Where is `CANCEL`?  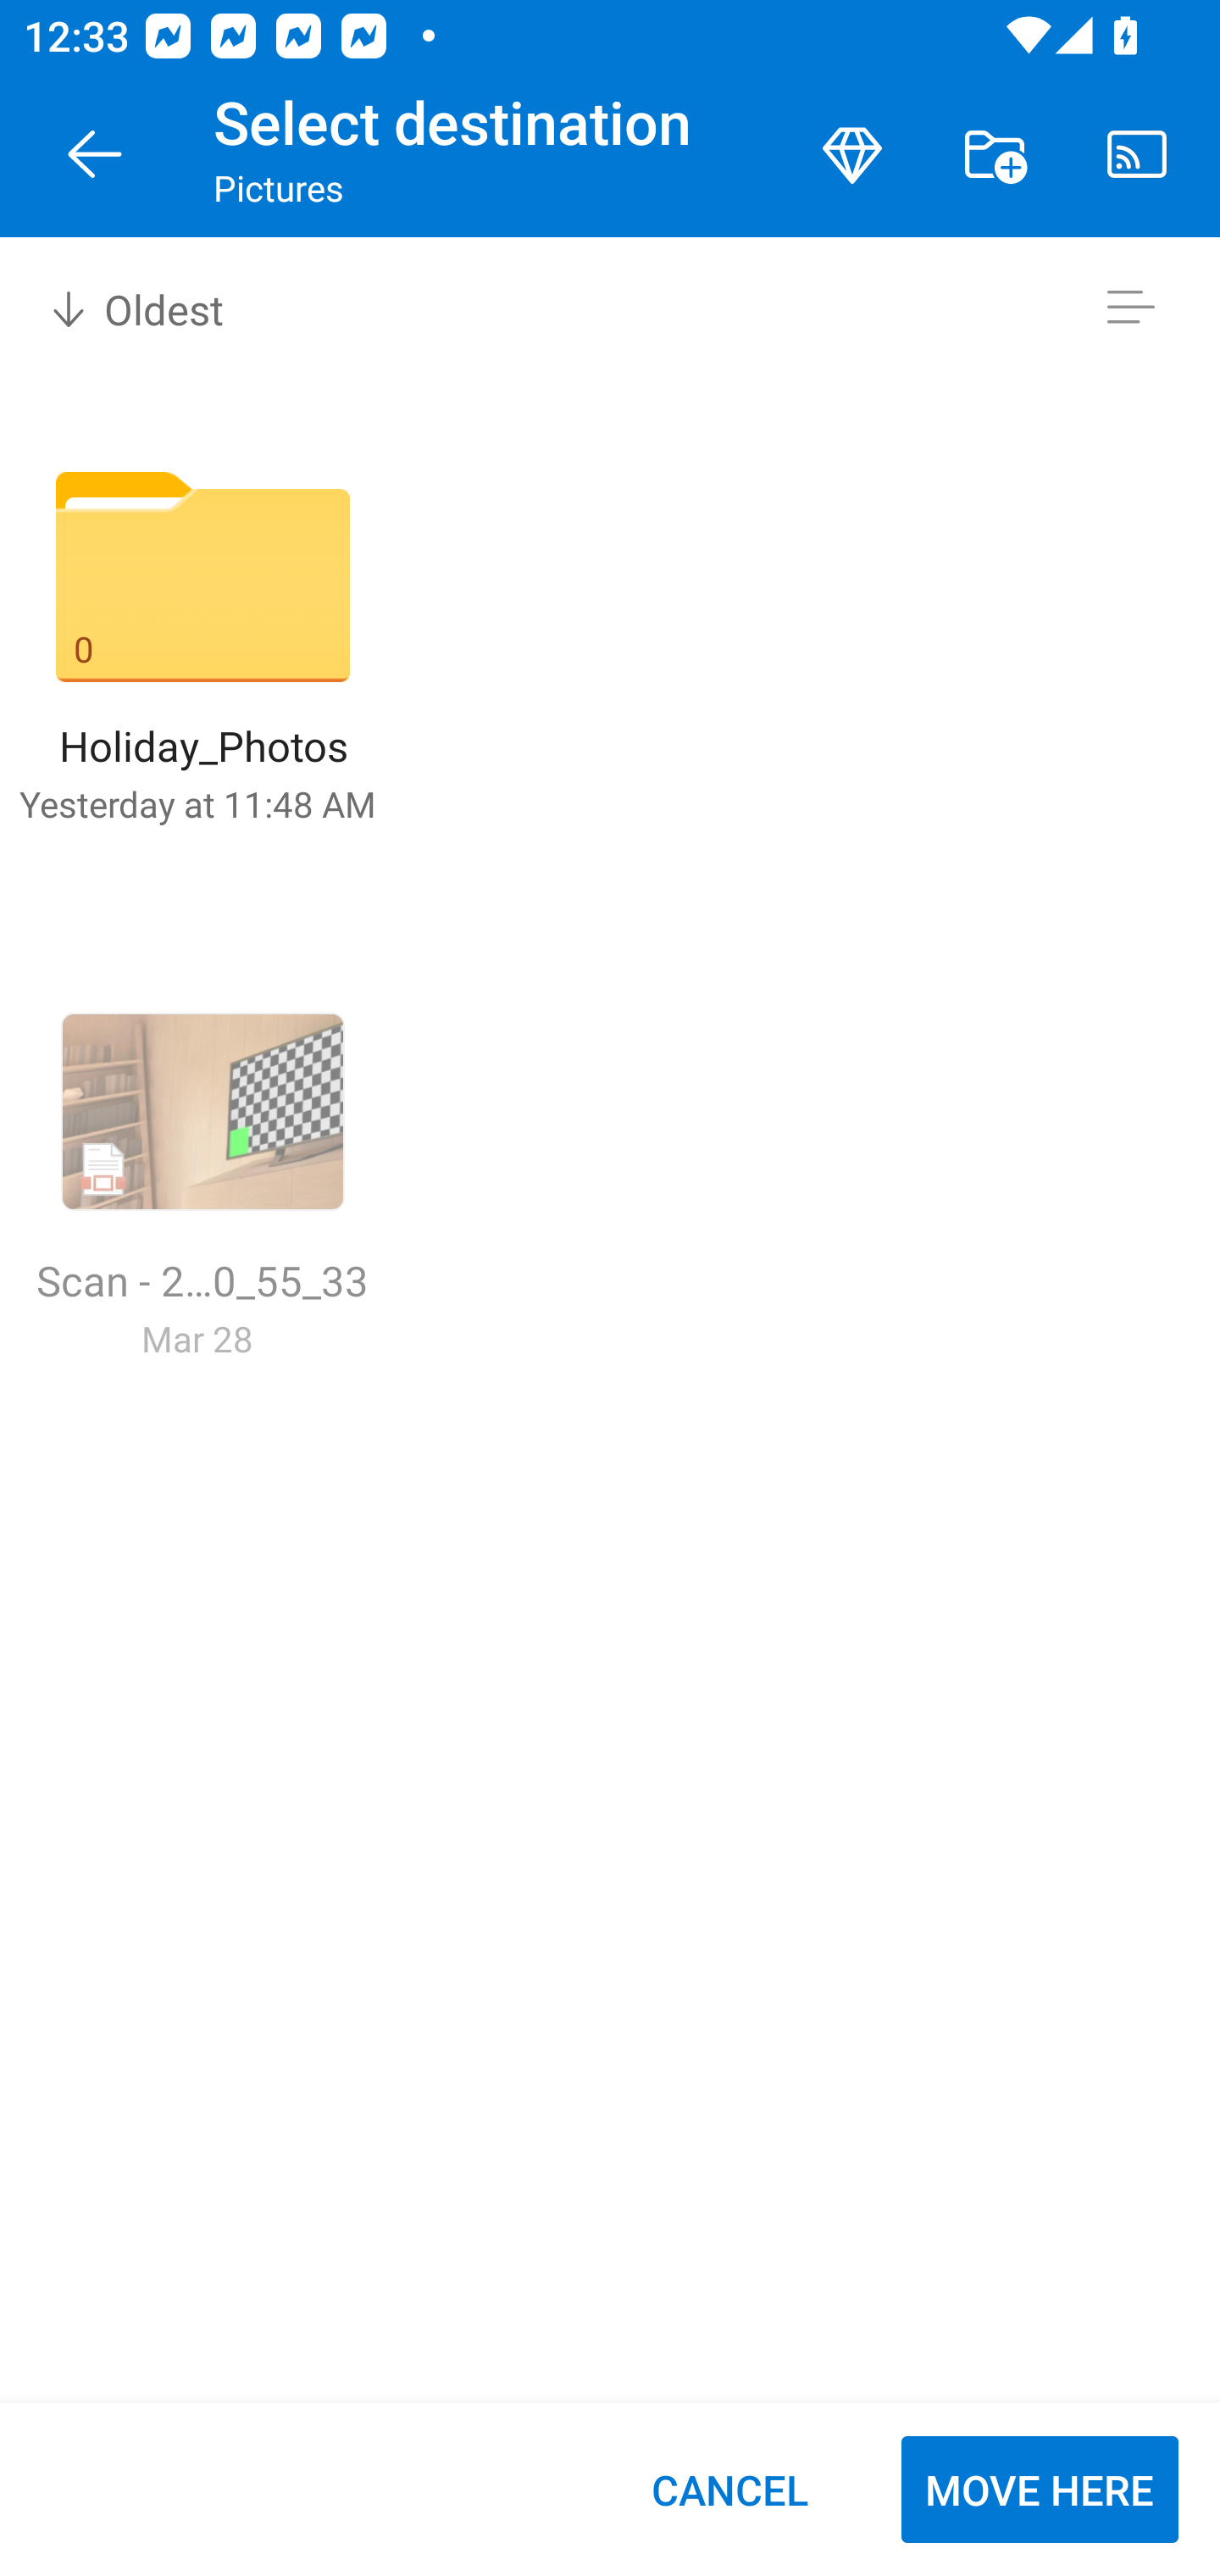
CANCEL is located at coordinates (729, 2490).